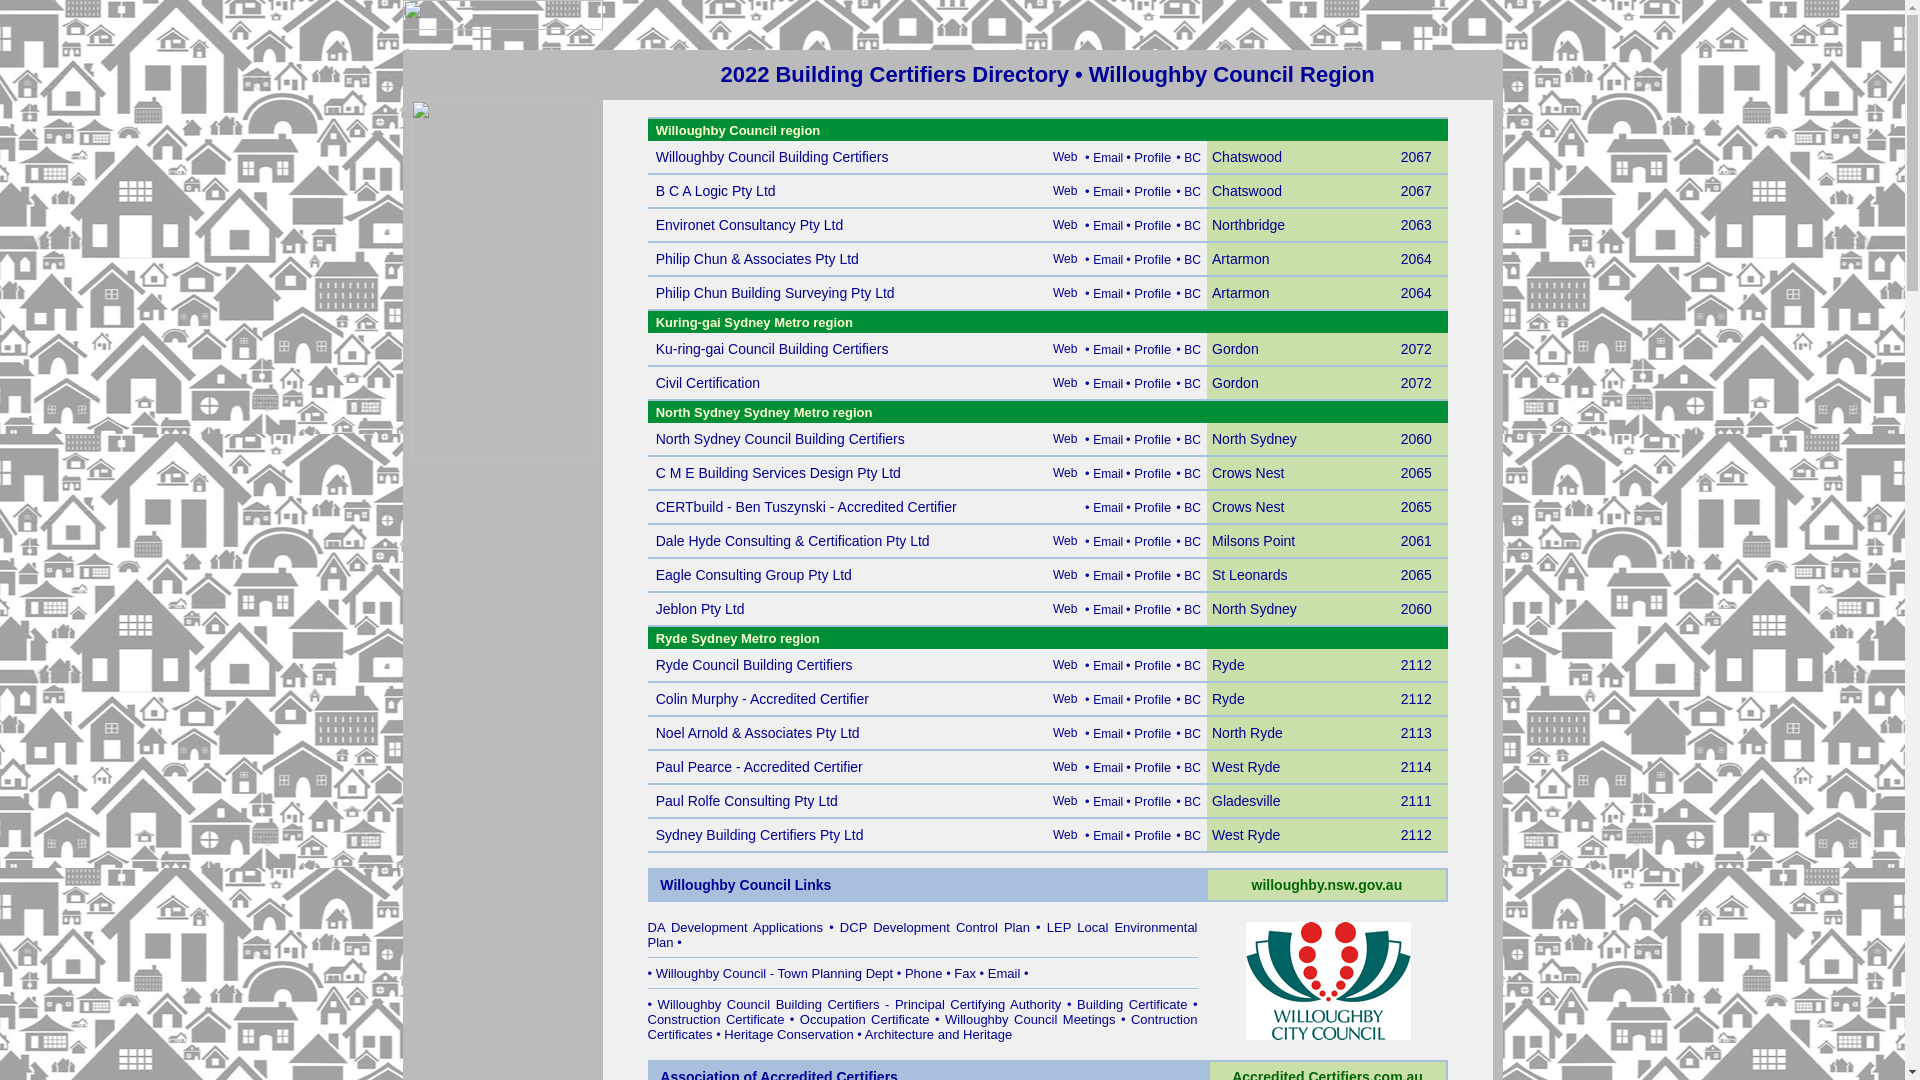 The height and width of the screenshot is (1080, 1920). I want to click on Willoughby Council Links, so click(746, 885).